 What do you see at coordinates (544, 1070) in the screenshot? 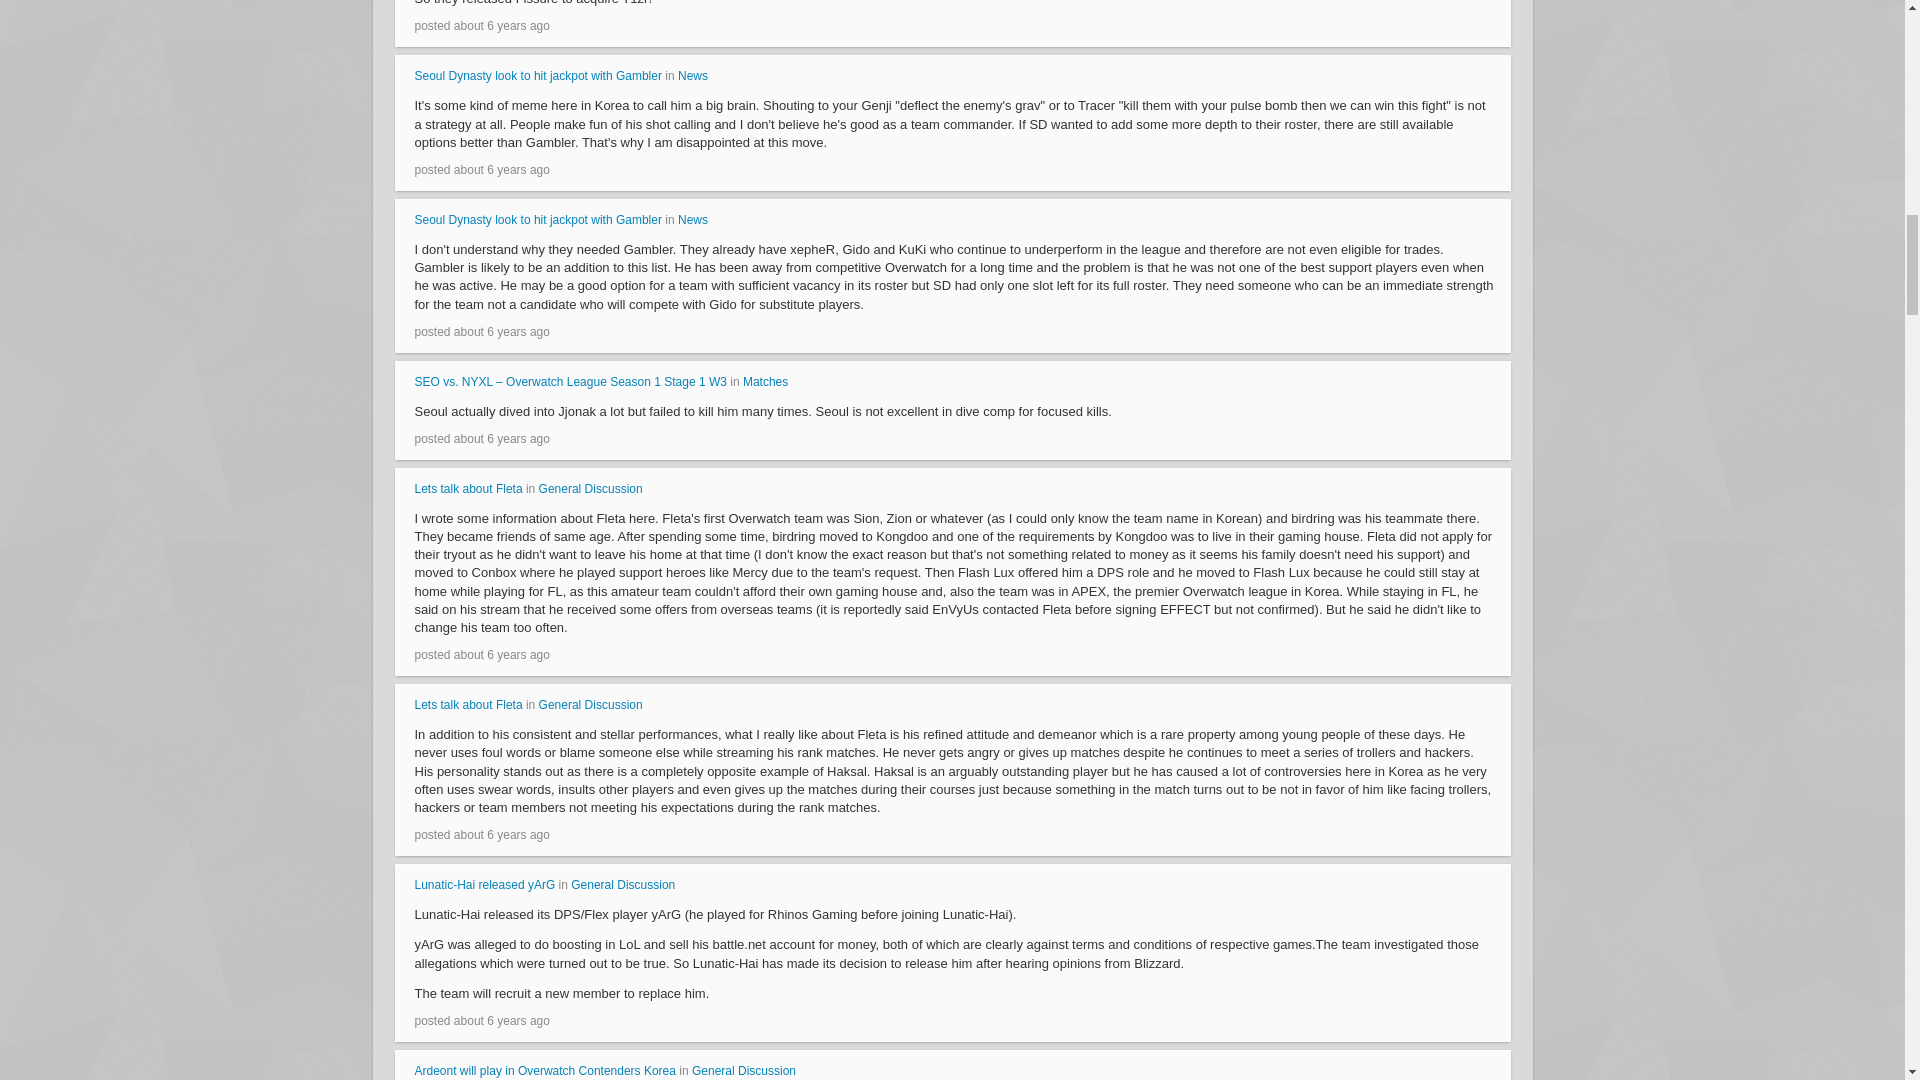
I see `Ardeont will play in Overwatch Contenders Korea` at bounding box center [544, 1070].